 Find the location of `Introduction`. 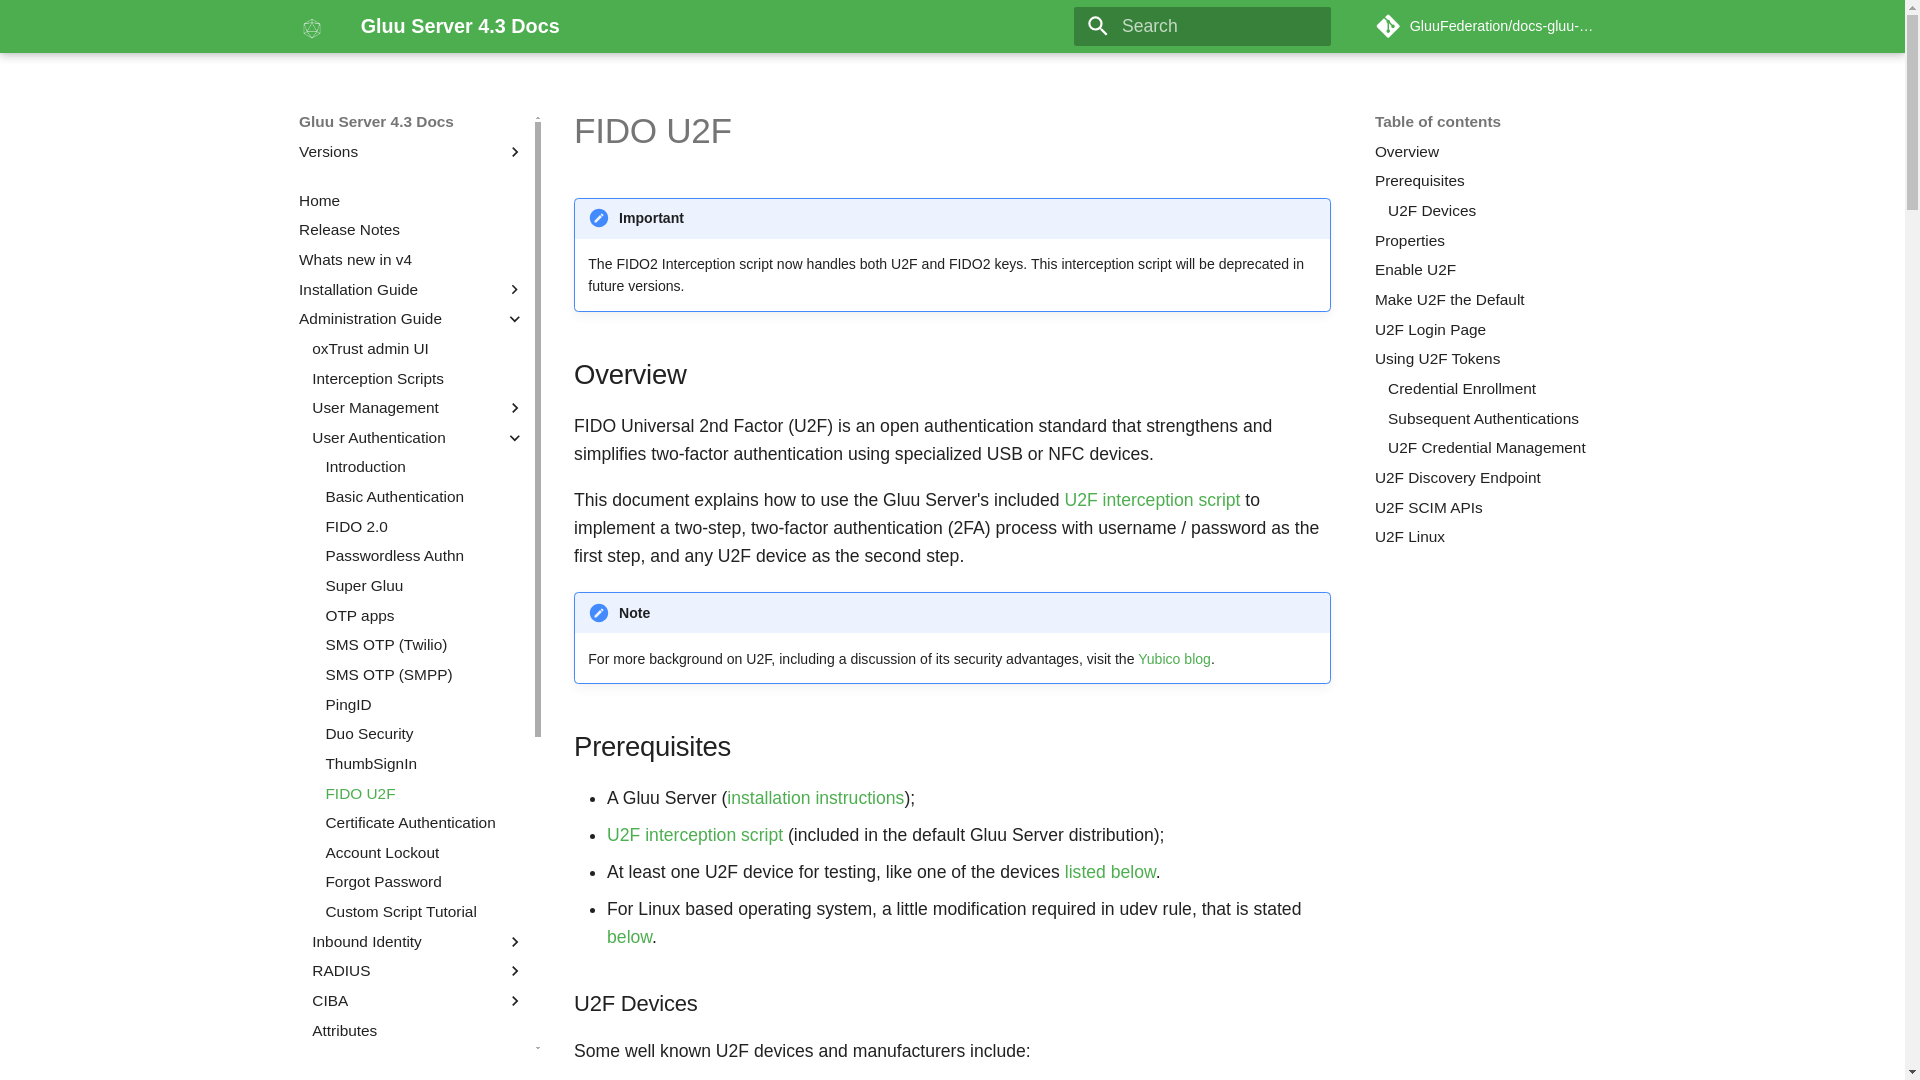

Introduction is located at coordinates (424, 466).